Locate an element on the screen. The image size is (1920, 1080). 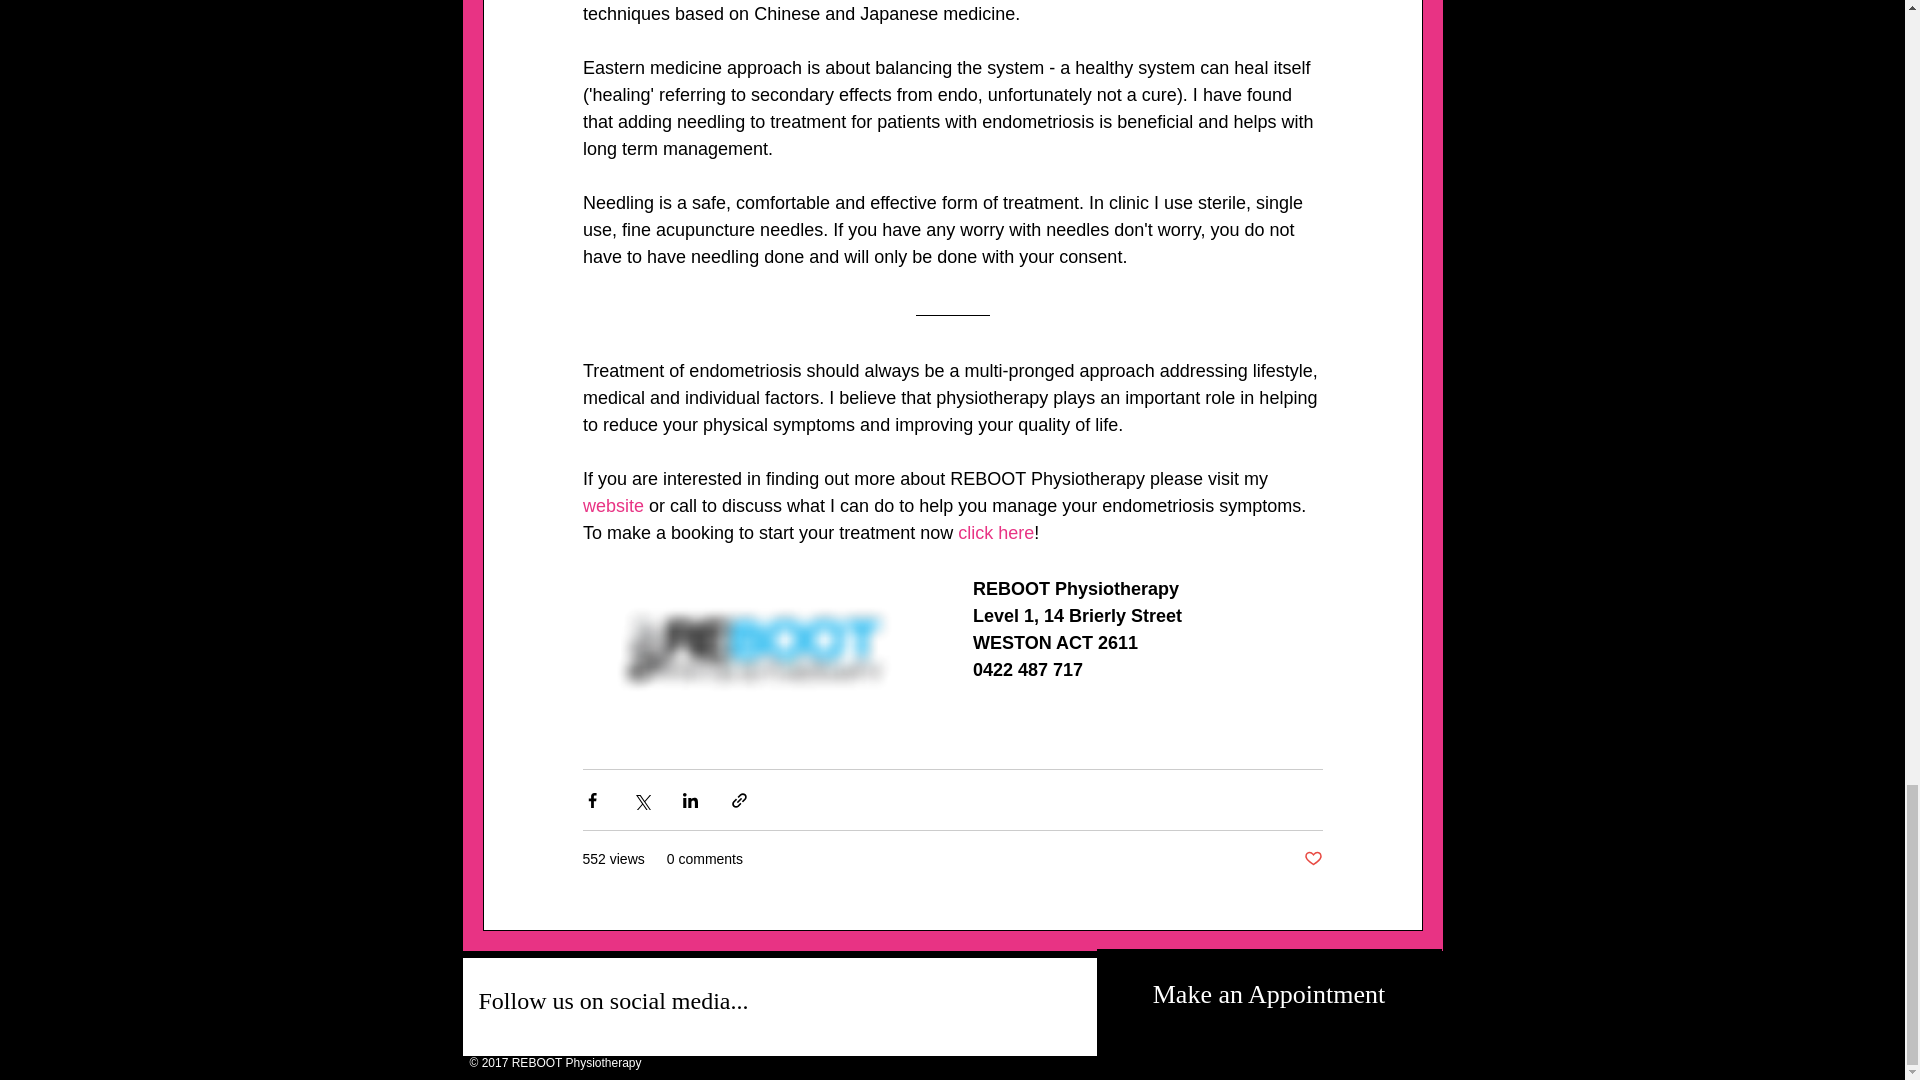
website is located at coordinates (612, 506).